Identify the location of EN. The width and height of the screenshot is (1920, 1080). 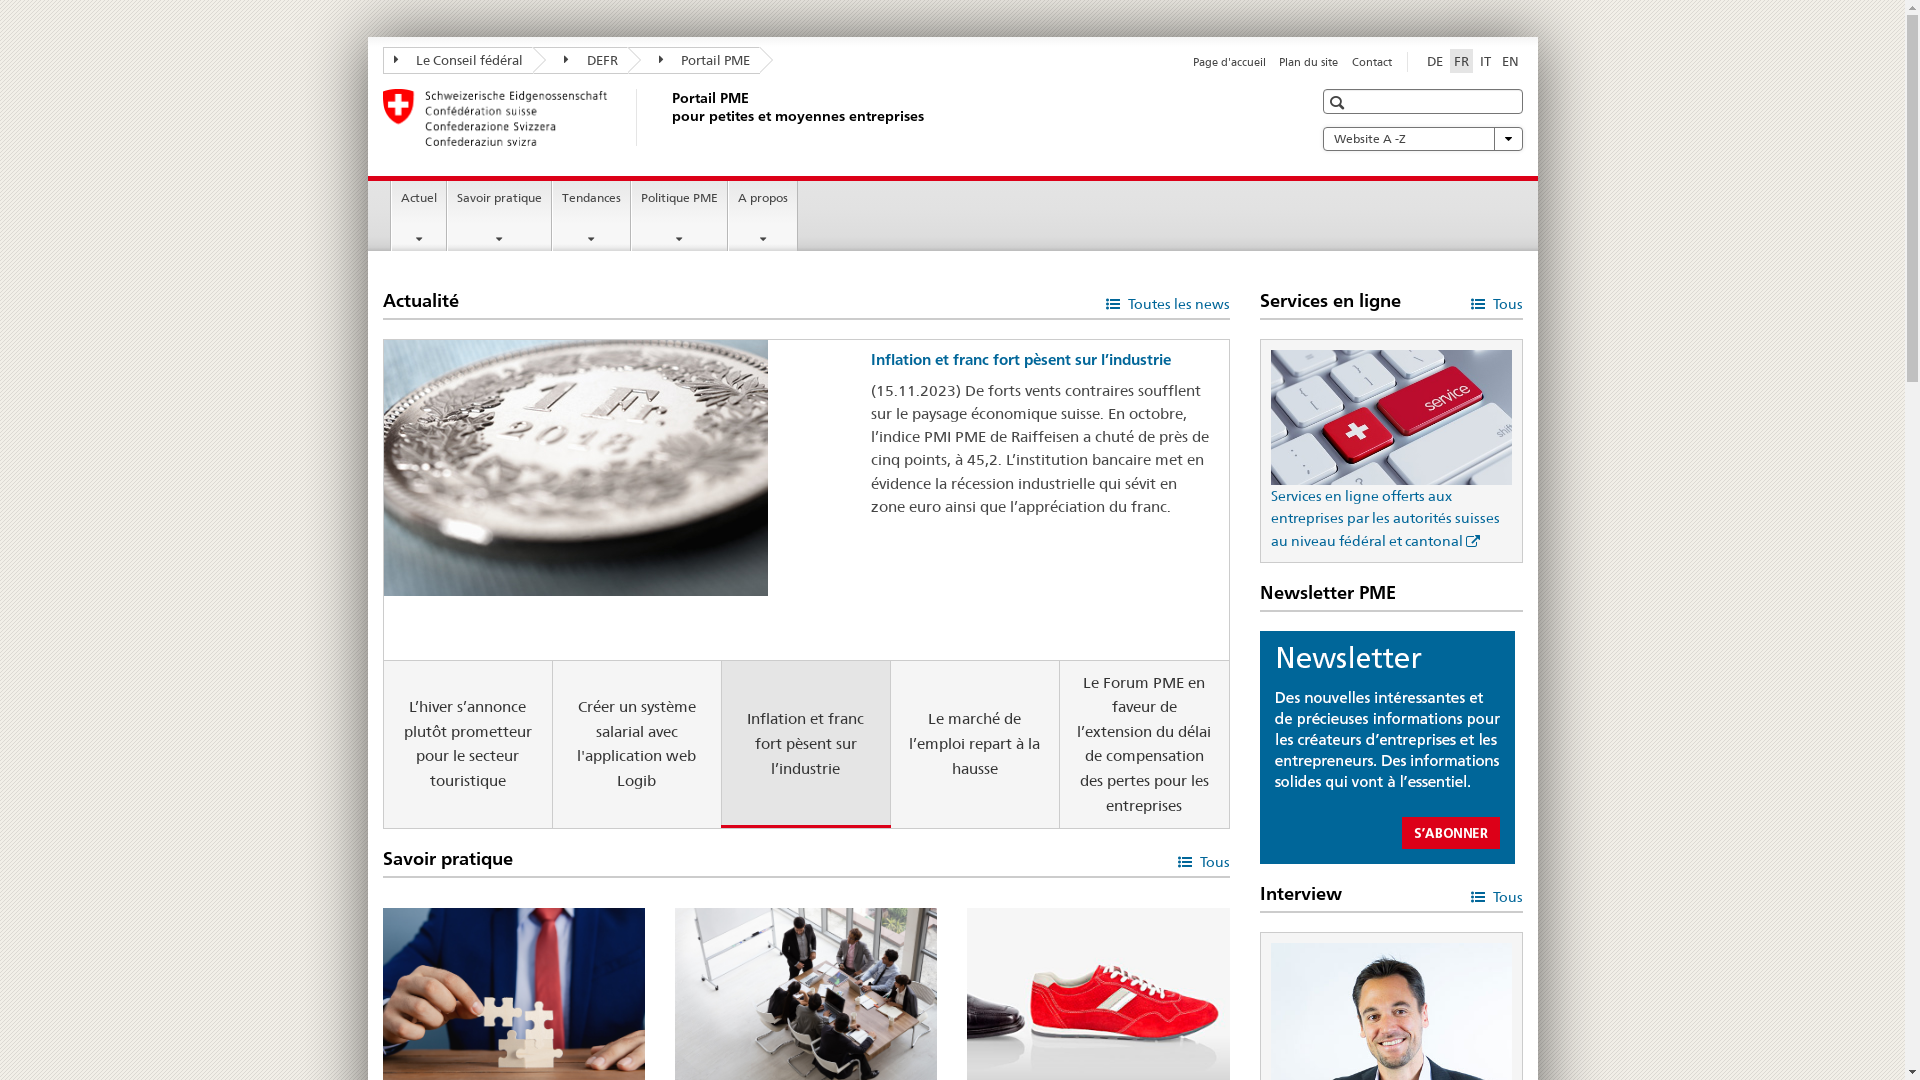
(1510, 61).